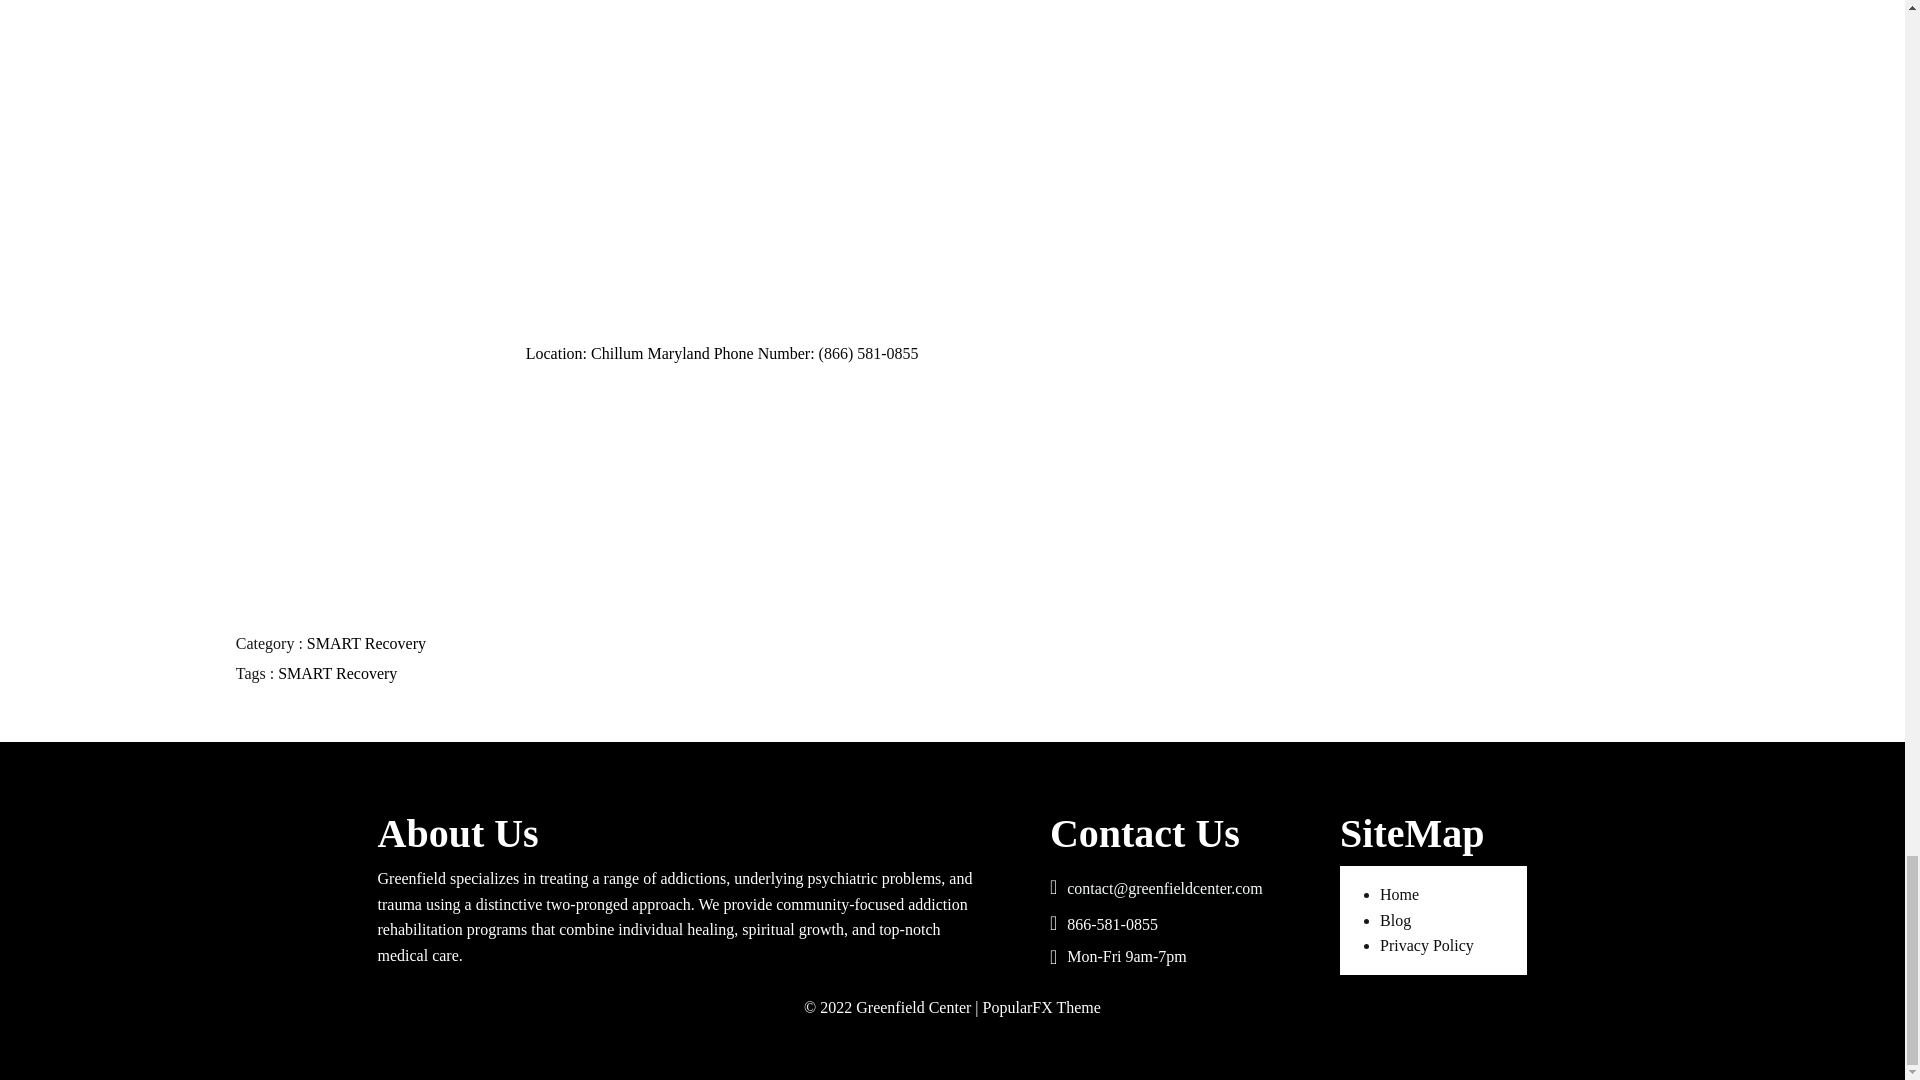  What do you see at coordinates (1396, 920) in the screenshot?
I see `Blog` at bounding box center [1396, 920].